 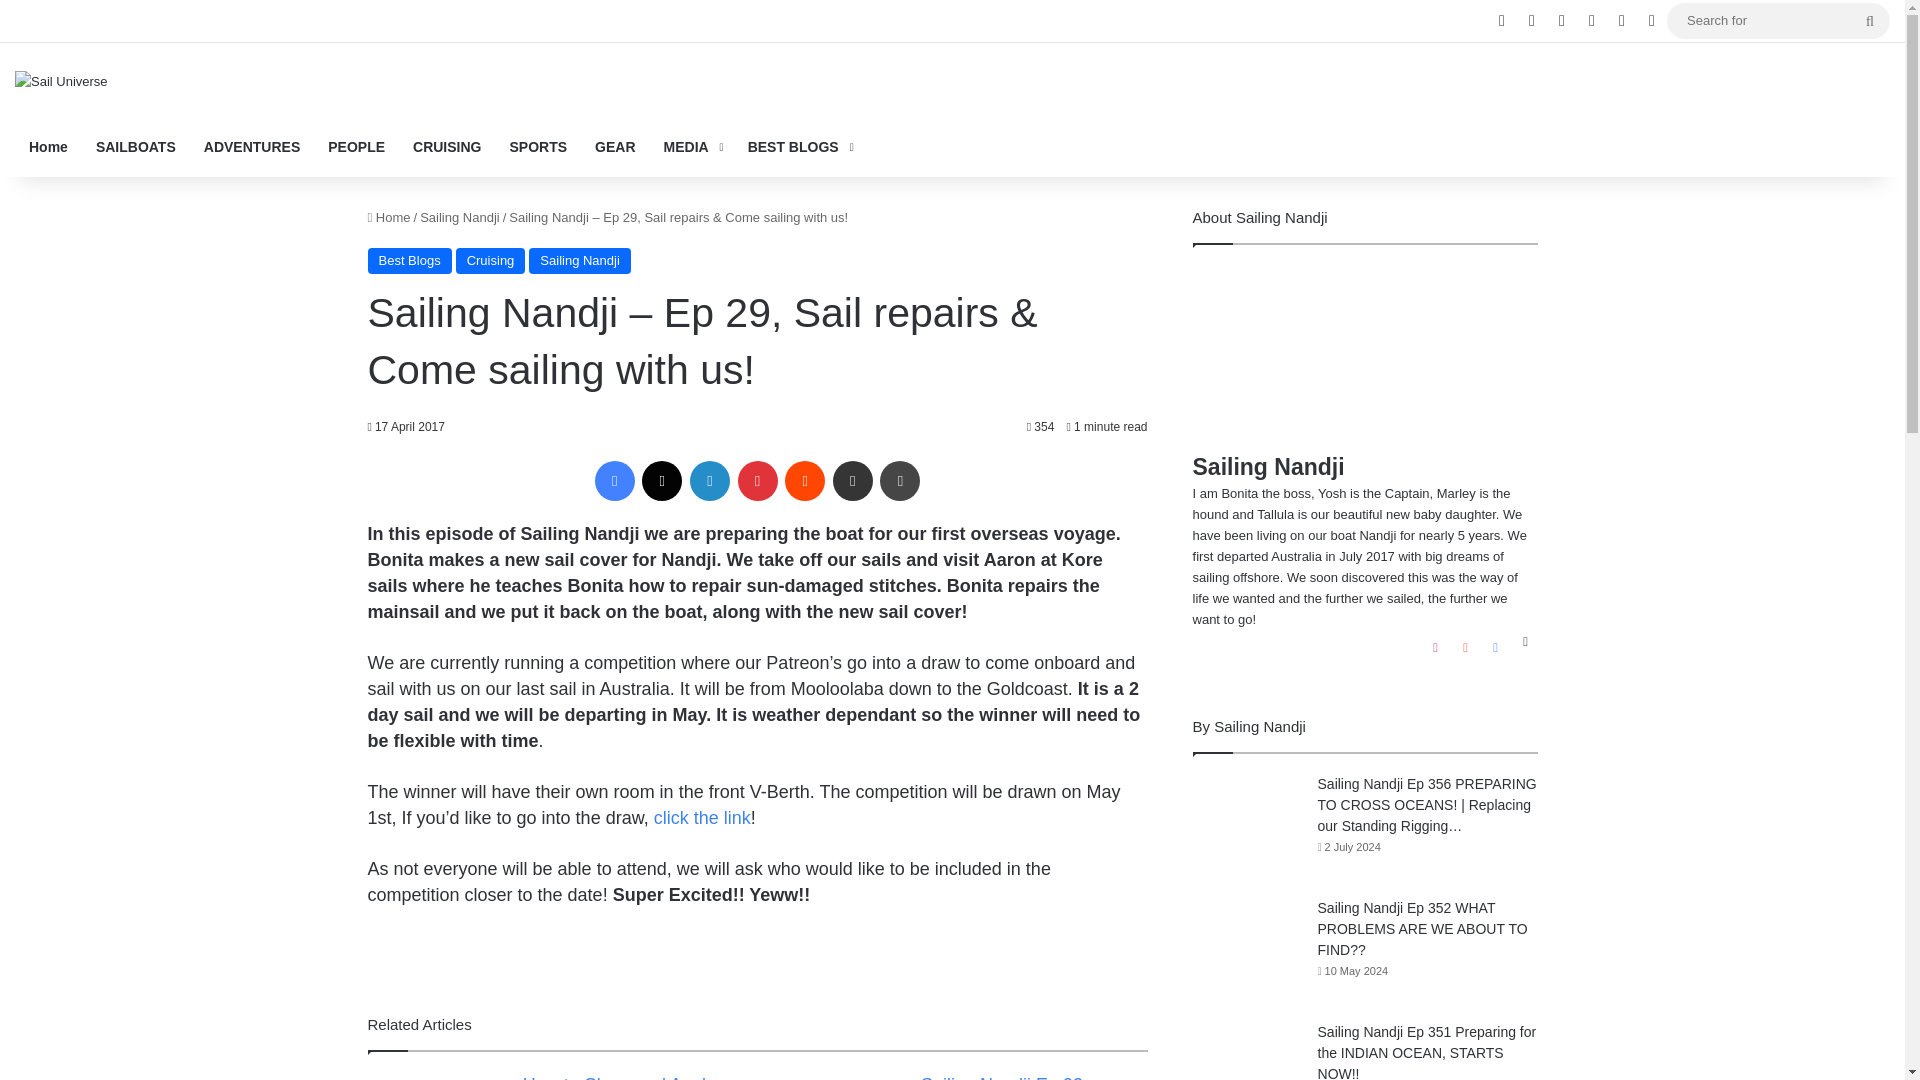 I want to click on MEDIA, so click(x=692, y=146).